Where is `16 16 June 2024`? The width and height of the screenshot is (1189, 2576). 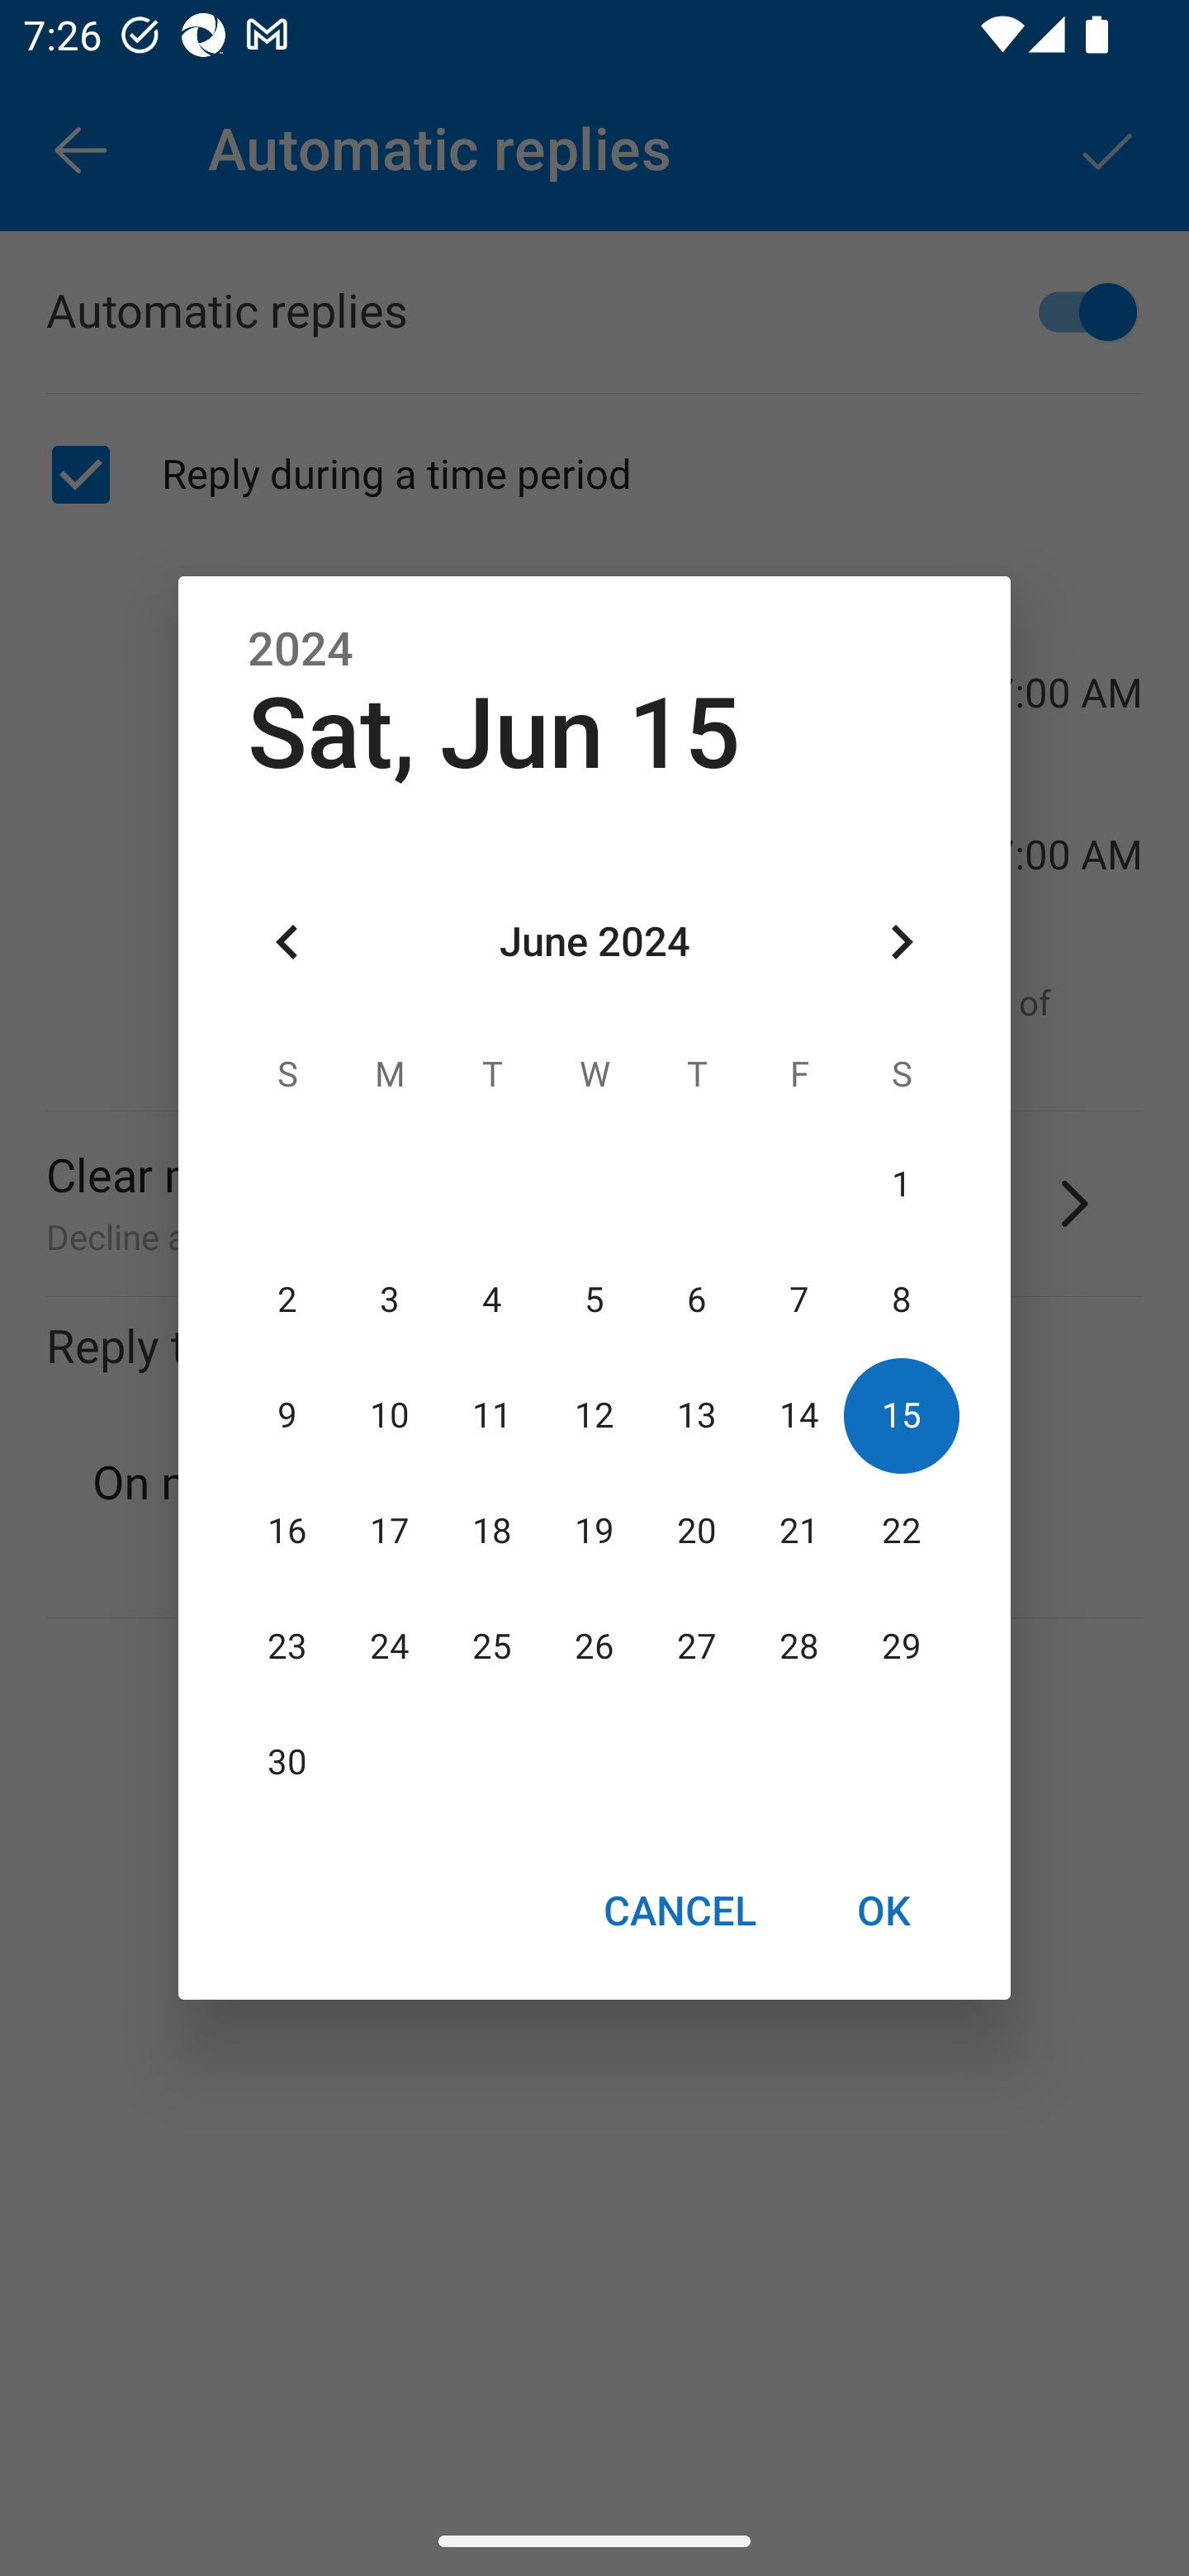 16 16 June 2024 is located at coordinates (287, 1531).